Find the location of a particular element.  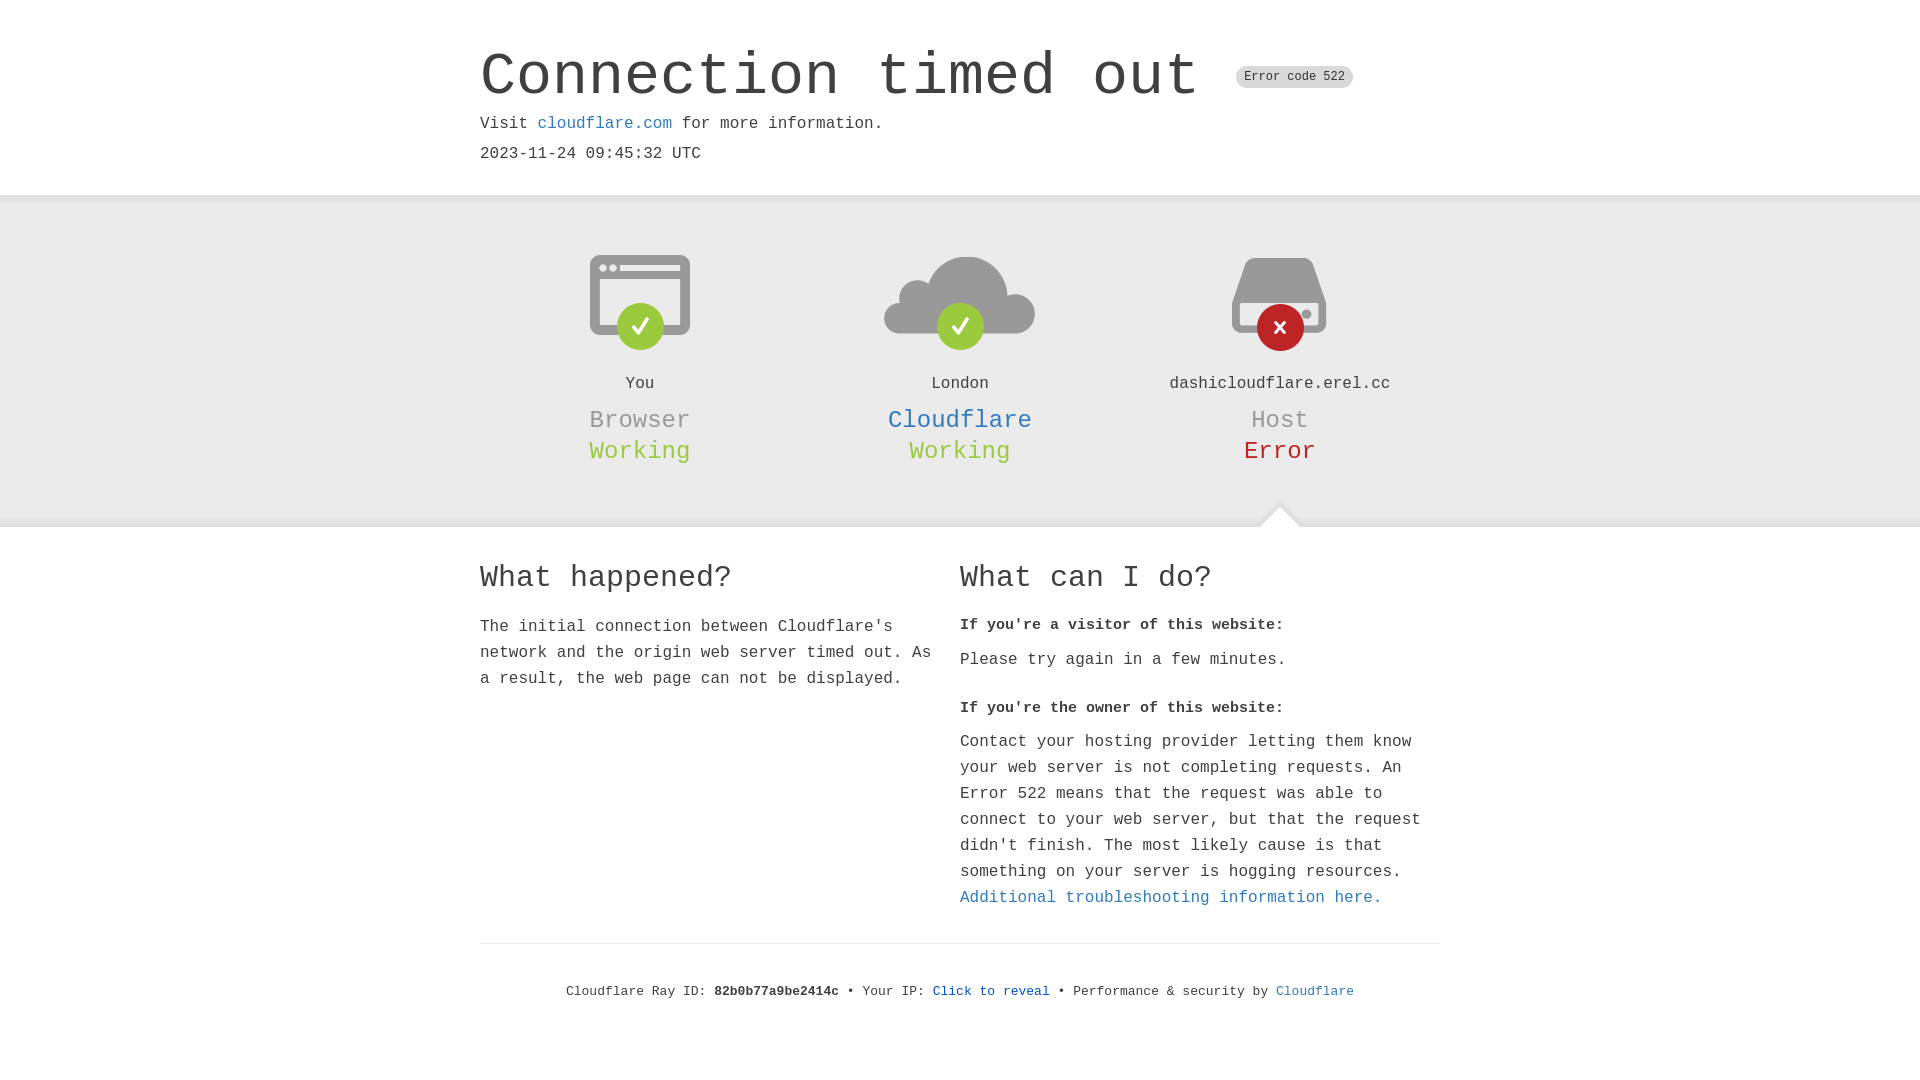

Cloudflare is located at coordinates (960, 420).